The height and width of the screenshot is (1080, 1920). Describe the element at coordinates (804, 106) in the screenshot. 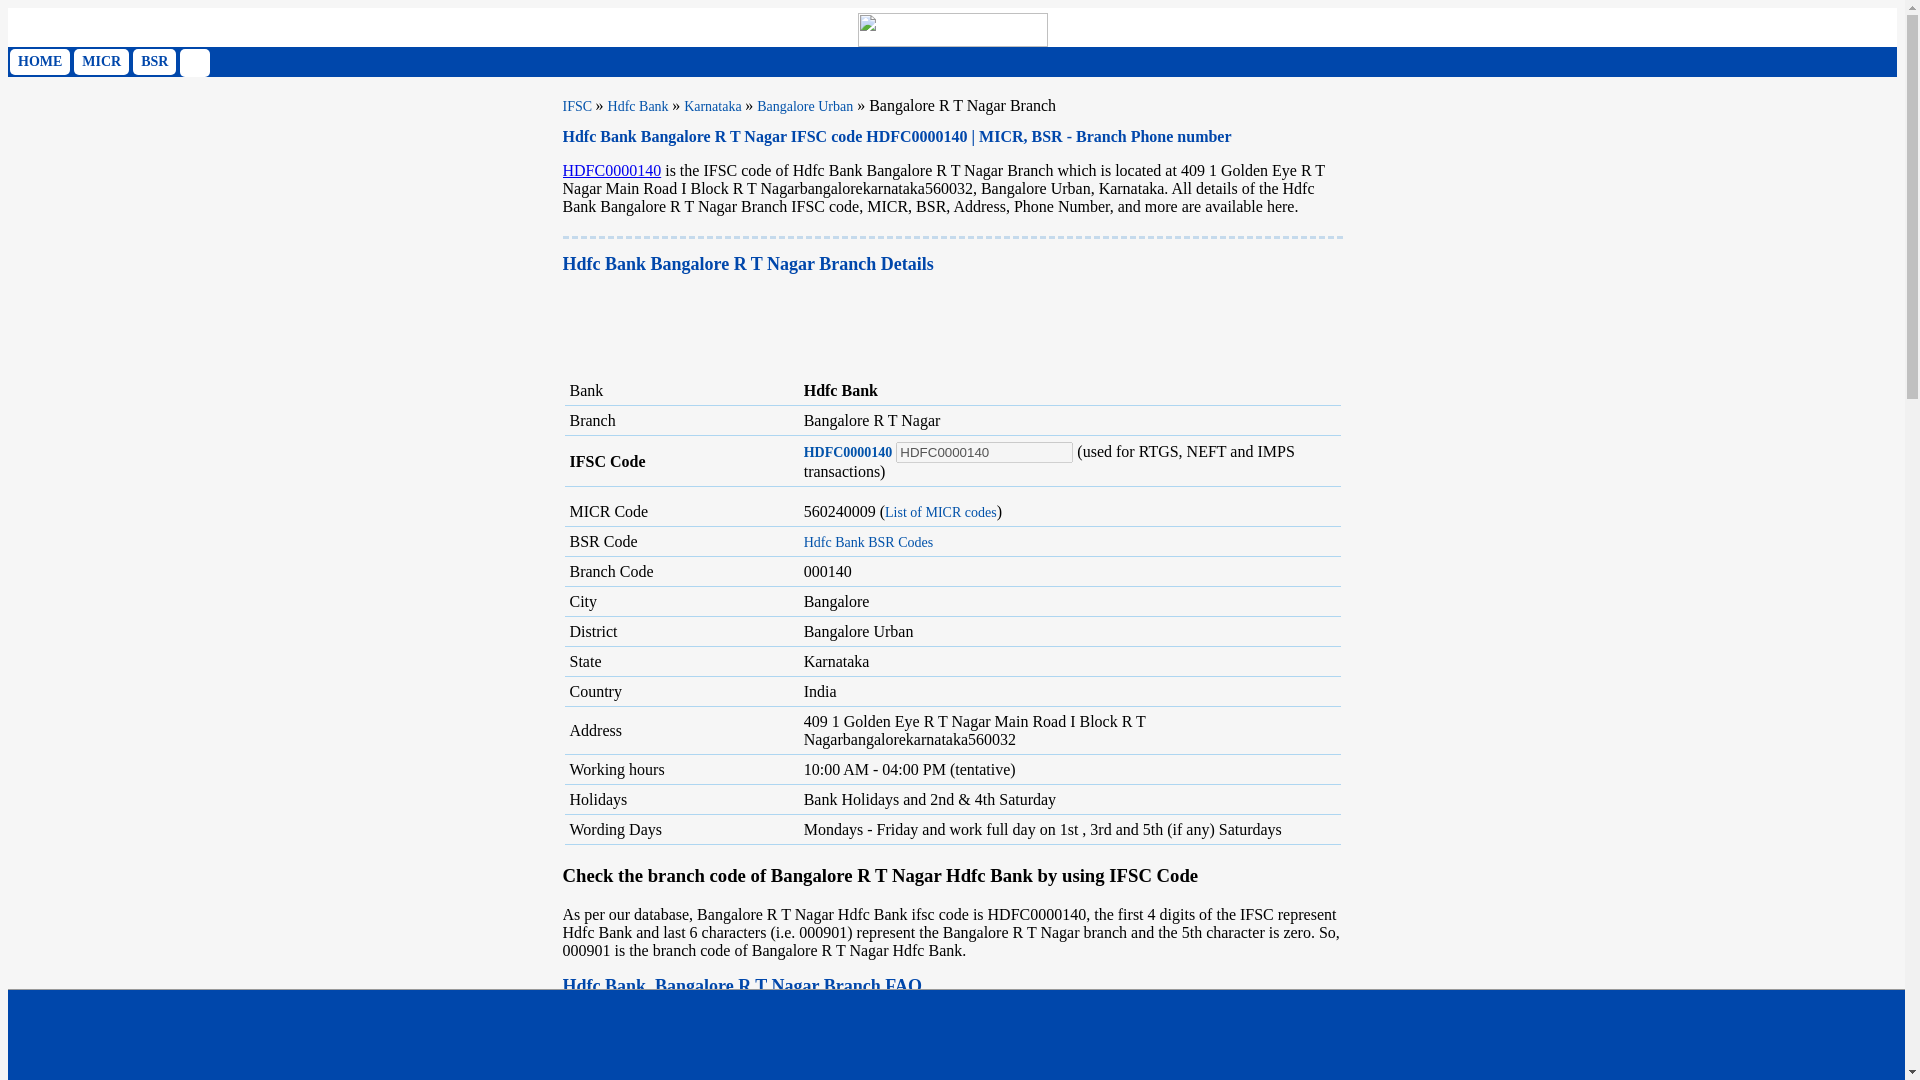

I see `Bangalore Urban` at that location.